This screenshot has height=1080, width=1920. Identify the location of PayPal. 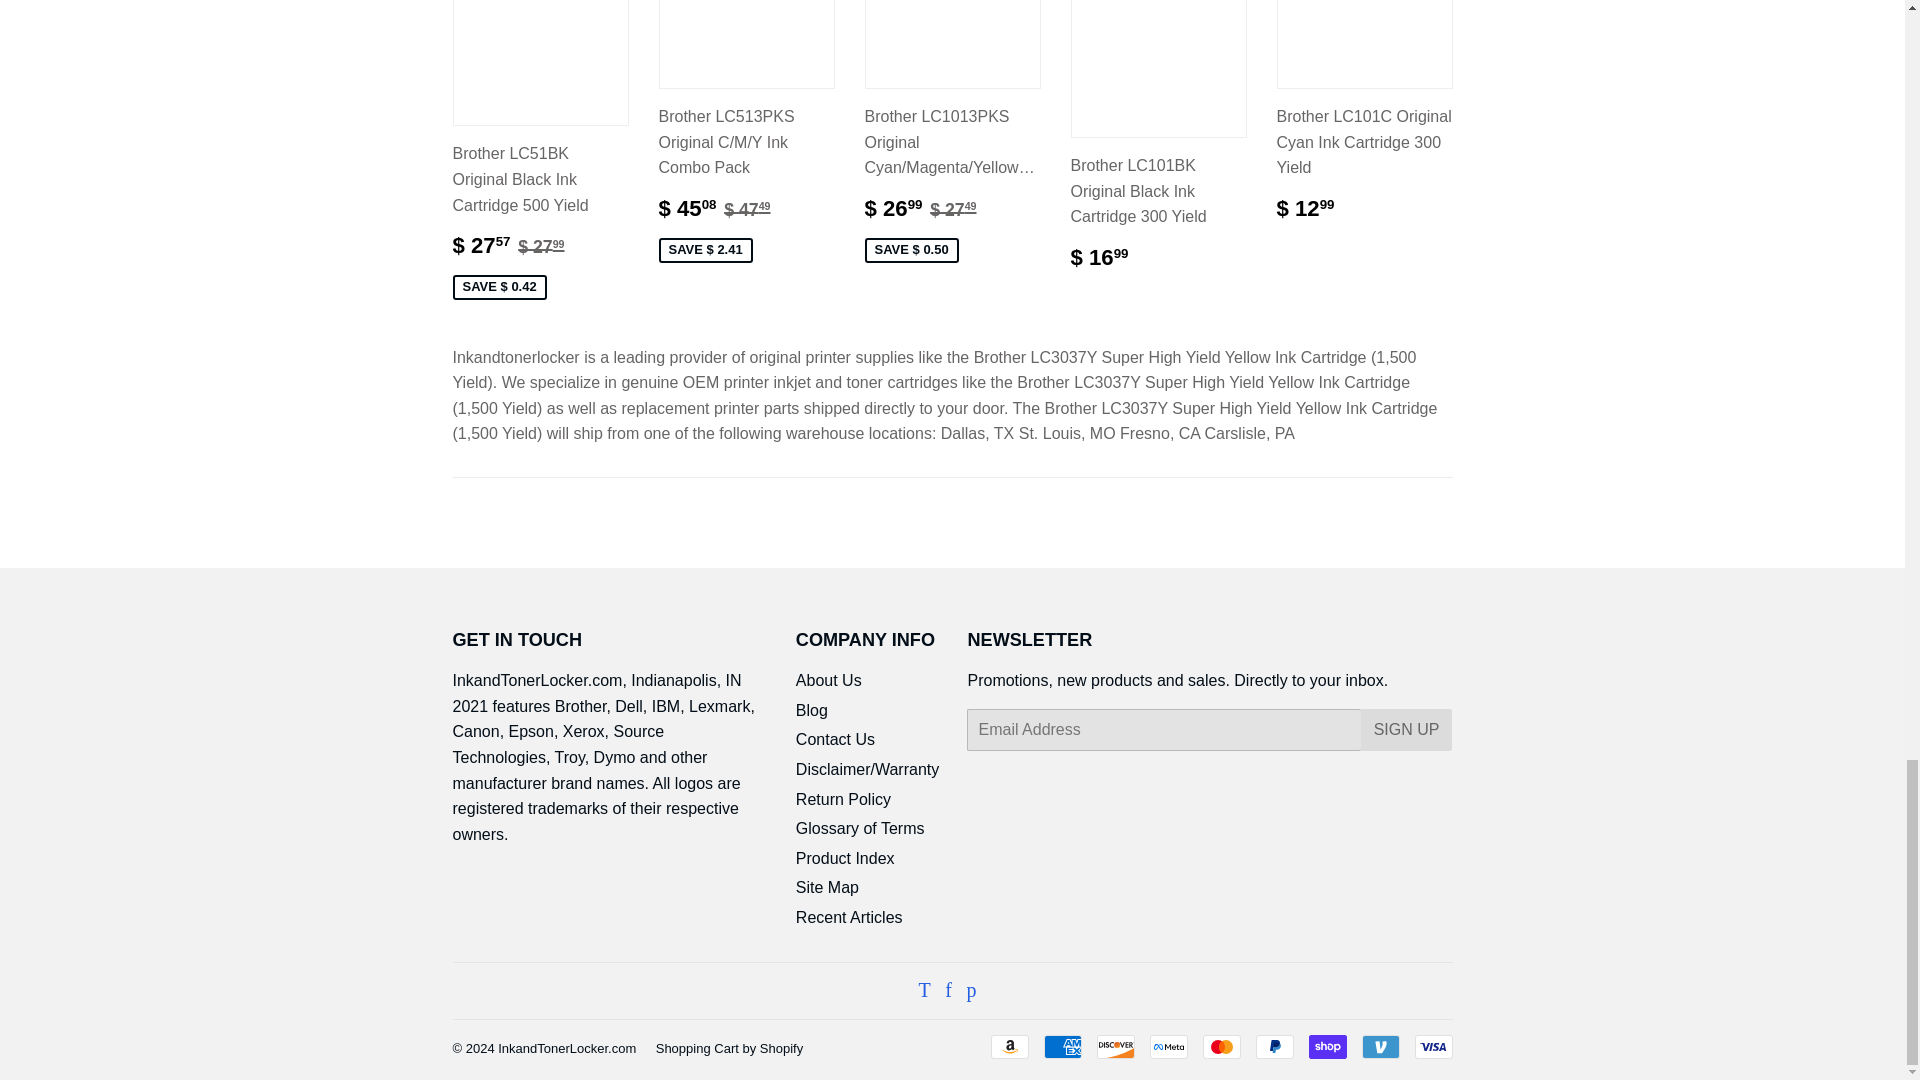
(1274, 1046).